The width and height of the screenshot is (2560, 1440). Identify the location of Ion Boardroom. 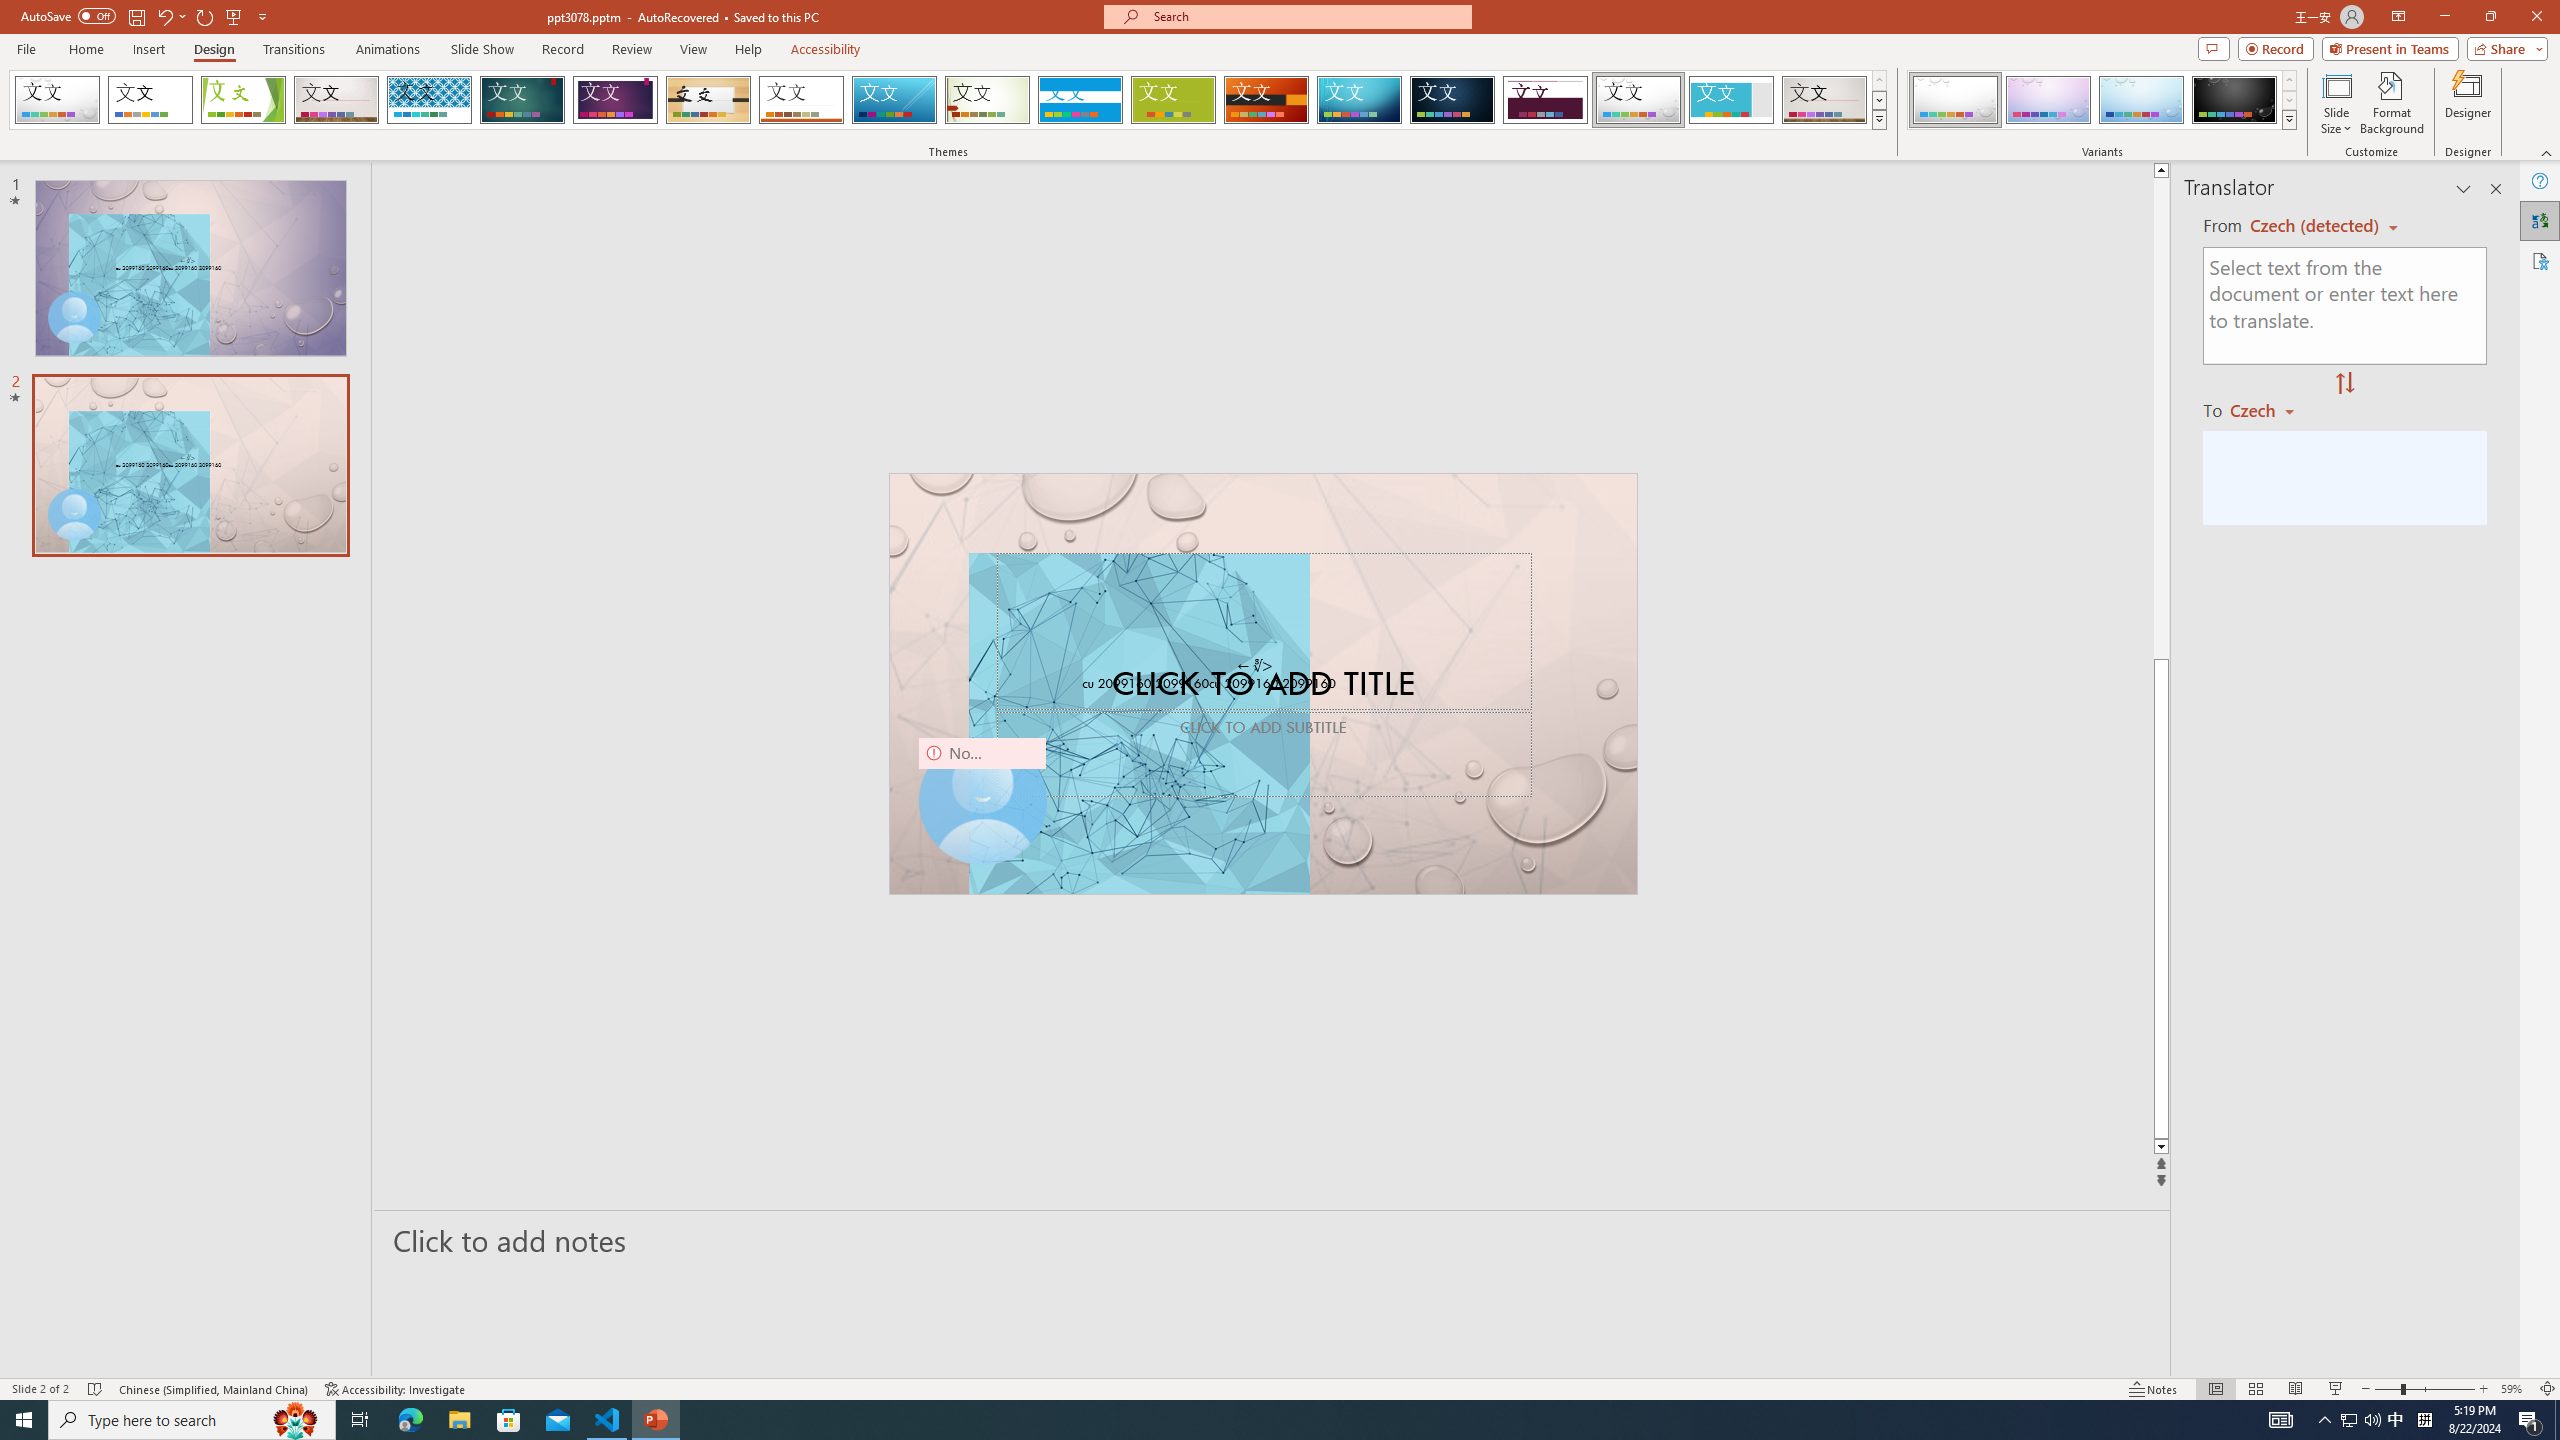
(616, 100).